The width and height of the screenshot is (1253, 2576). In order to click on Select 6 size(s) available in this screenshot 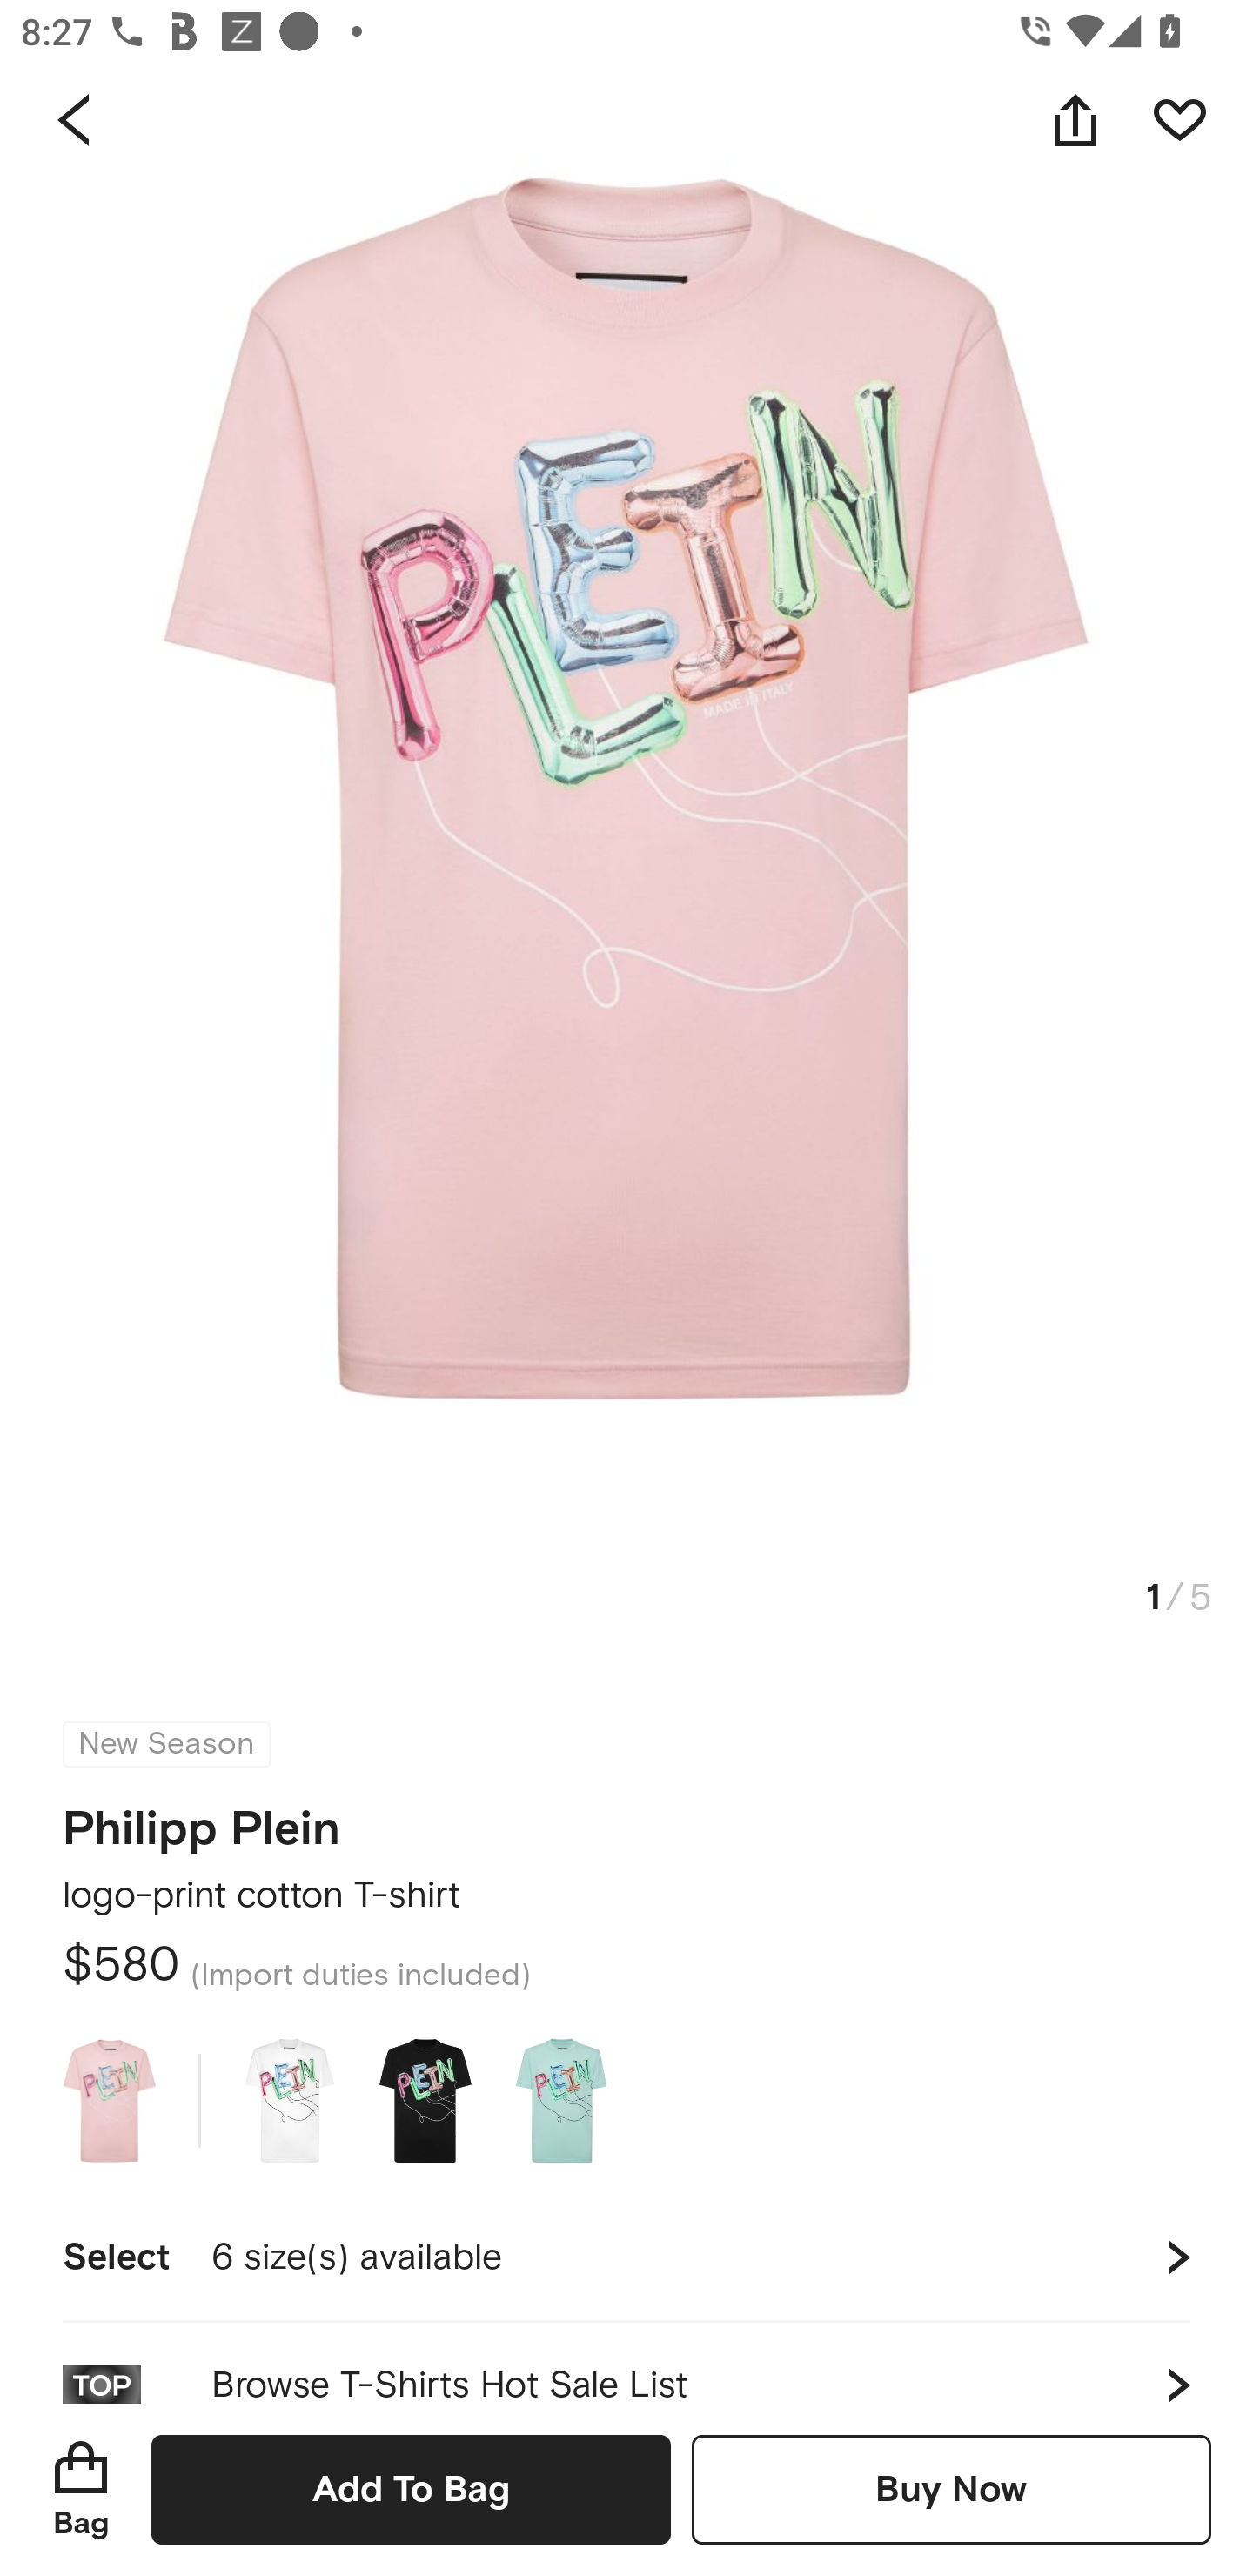, I will do `click(626, 2257)`.